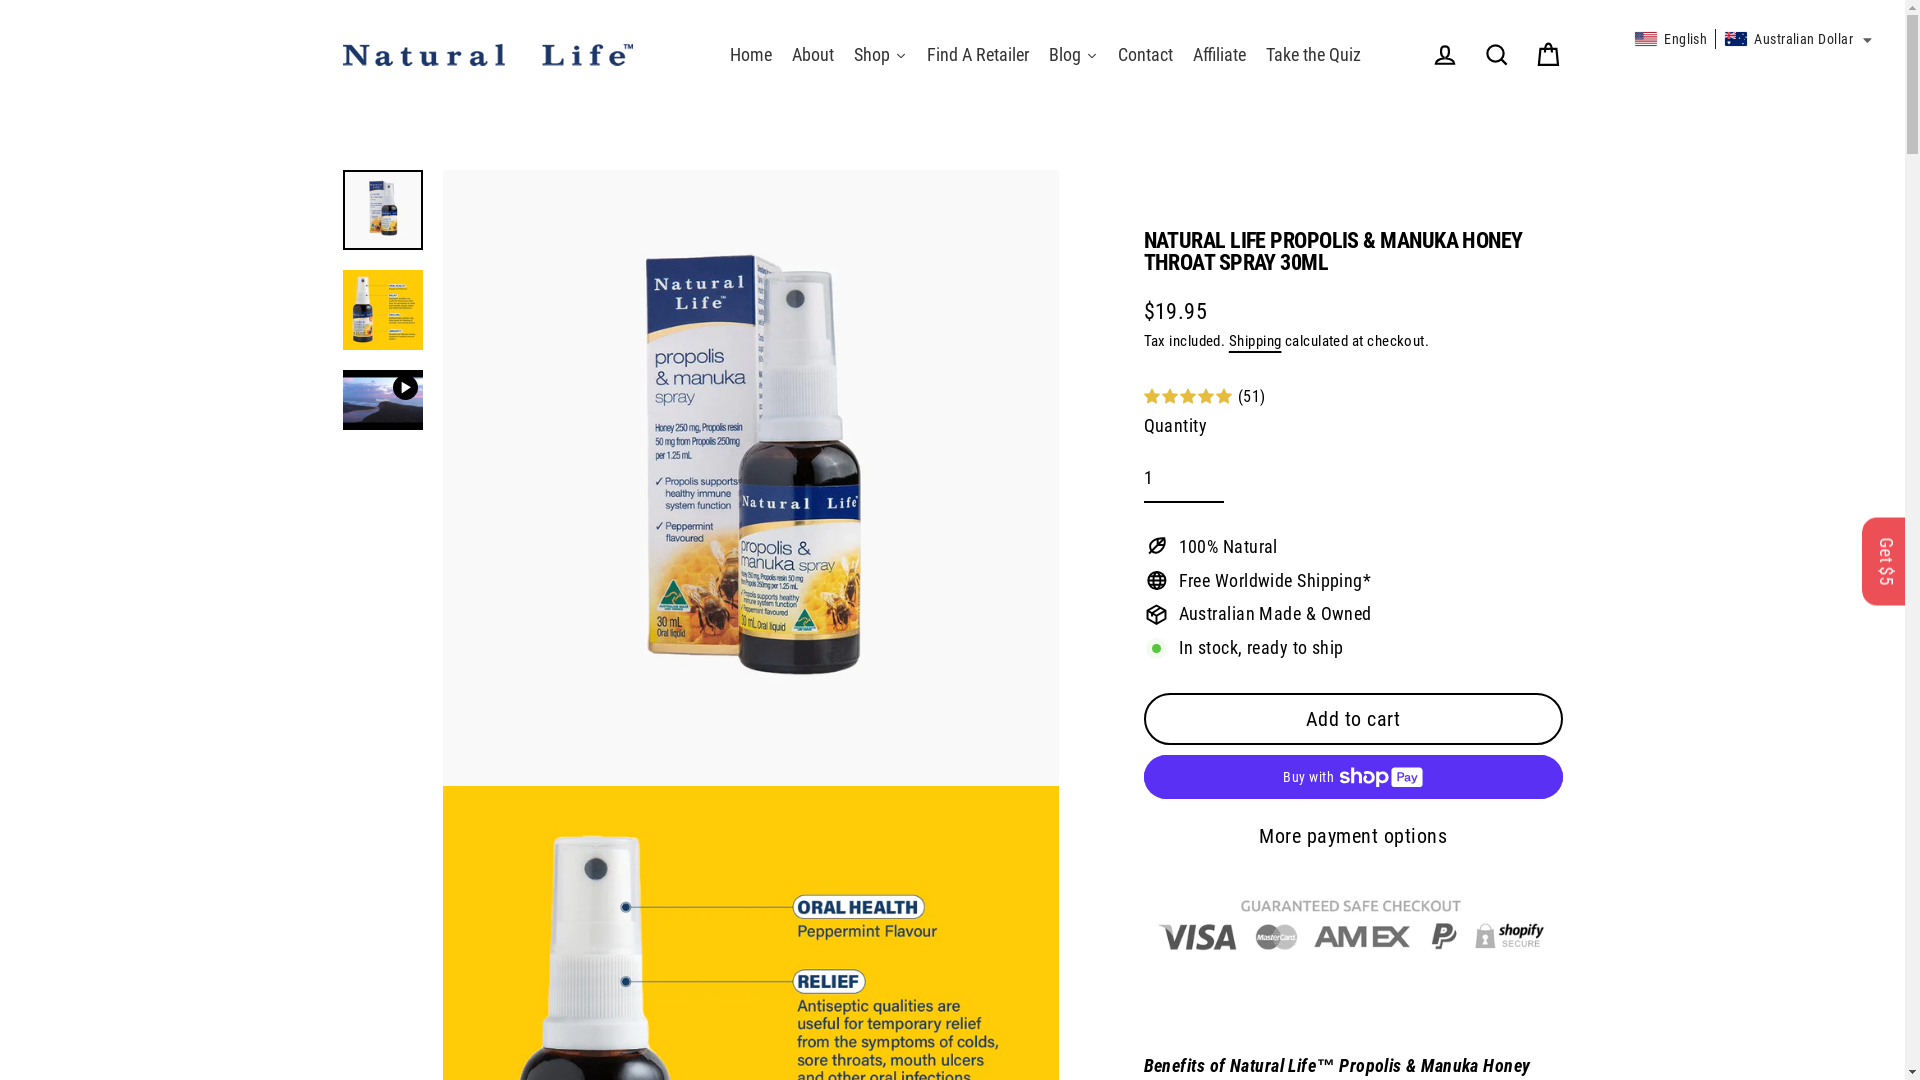 The height and width of the screenshot is (1080, 1920). I want to click on Cart, so click(1548, 56).